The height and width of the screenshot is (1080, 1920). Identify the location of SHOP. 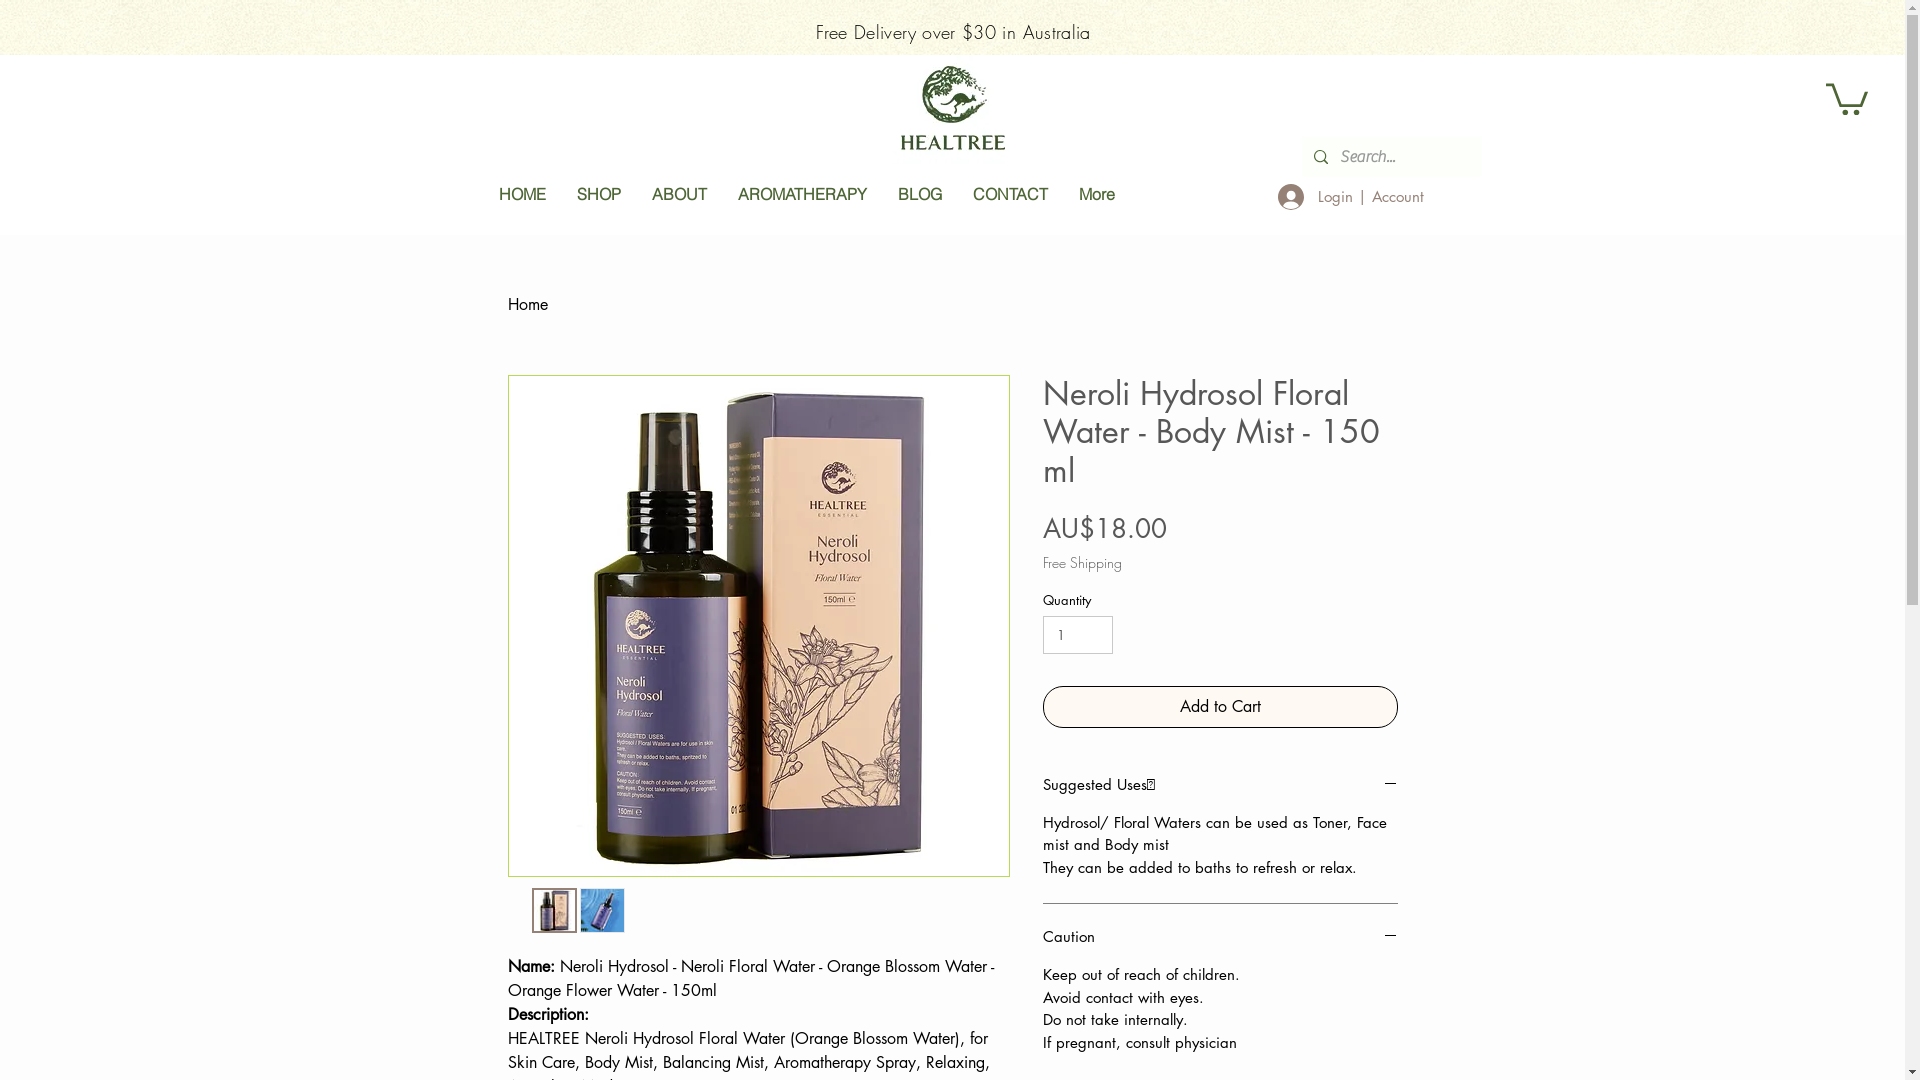
(598, 197).